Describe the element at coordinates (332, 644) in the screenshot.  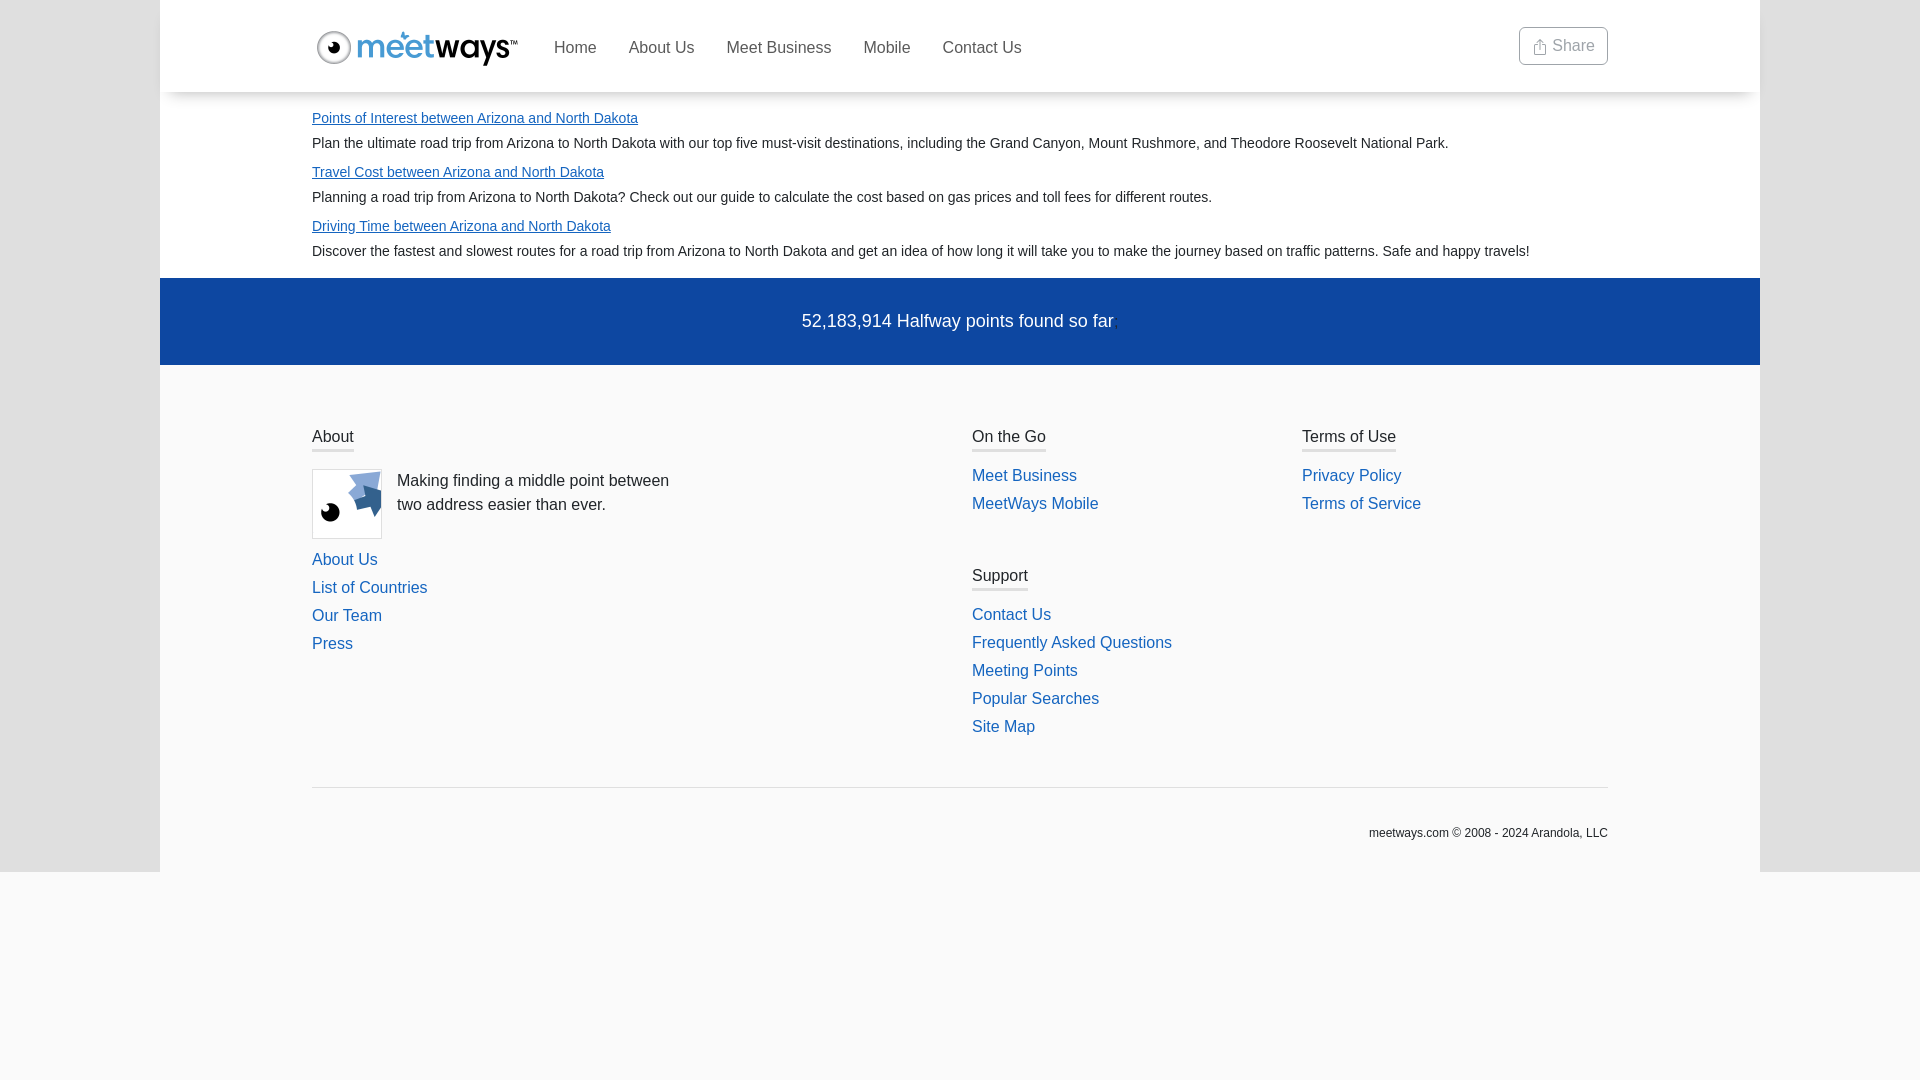
I see `Press` at that location.